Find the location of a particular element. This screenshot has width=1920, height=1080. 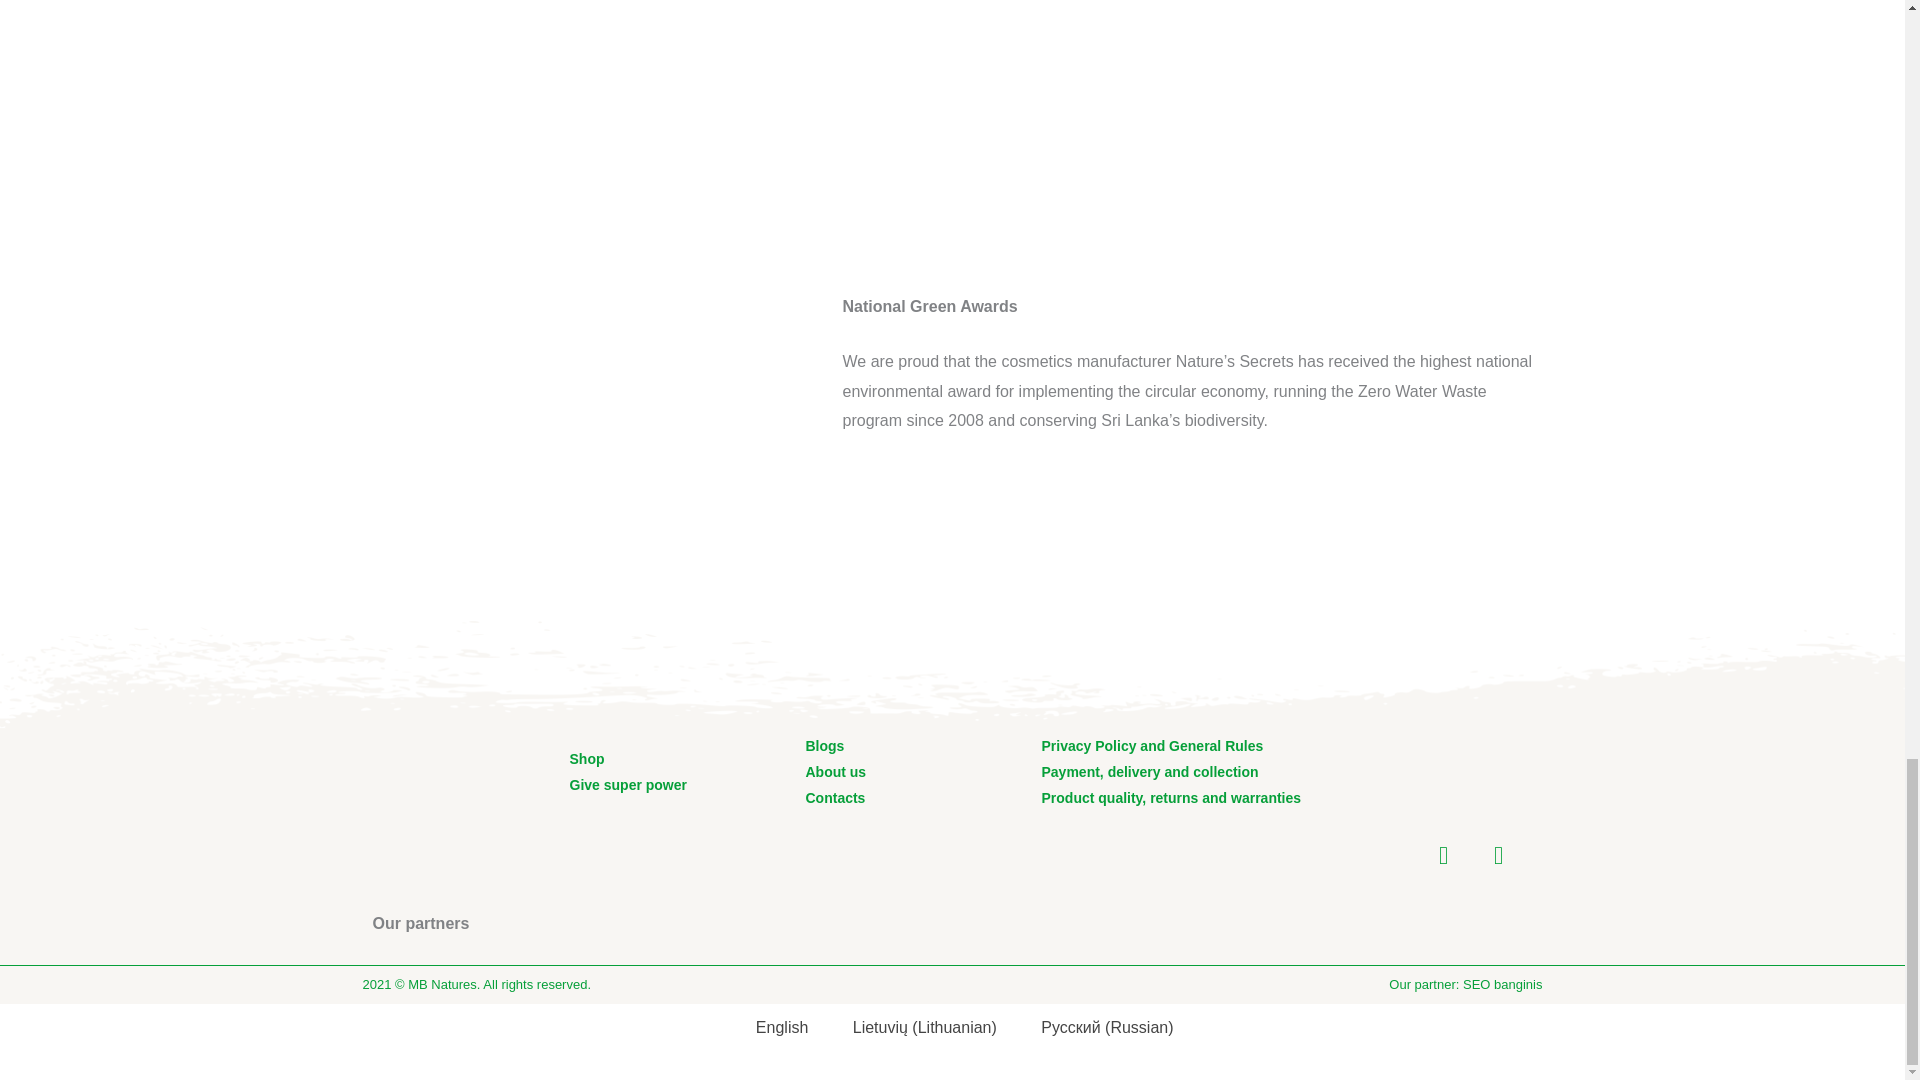

Privacy Policy and General Rules is located at coordinates (1152, 746).